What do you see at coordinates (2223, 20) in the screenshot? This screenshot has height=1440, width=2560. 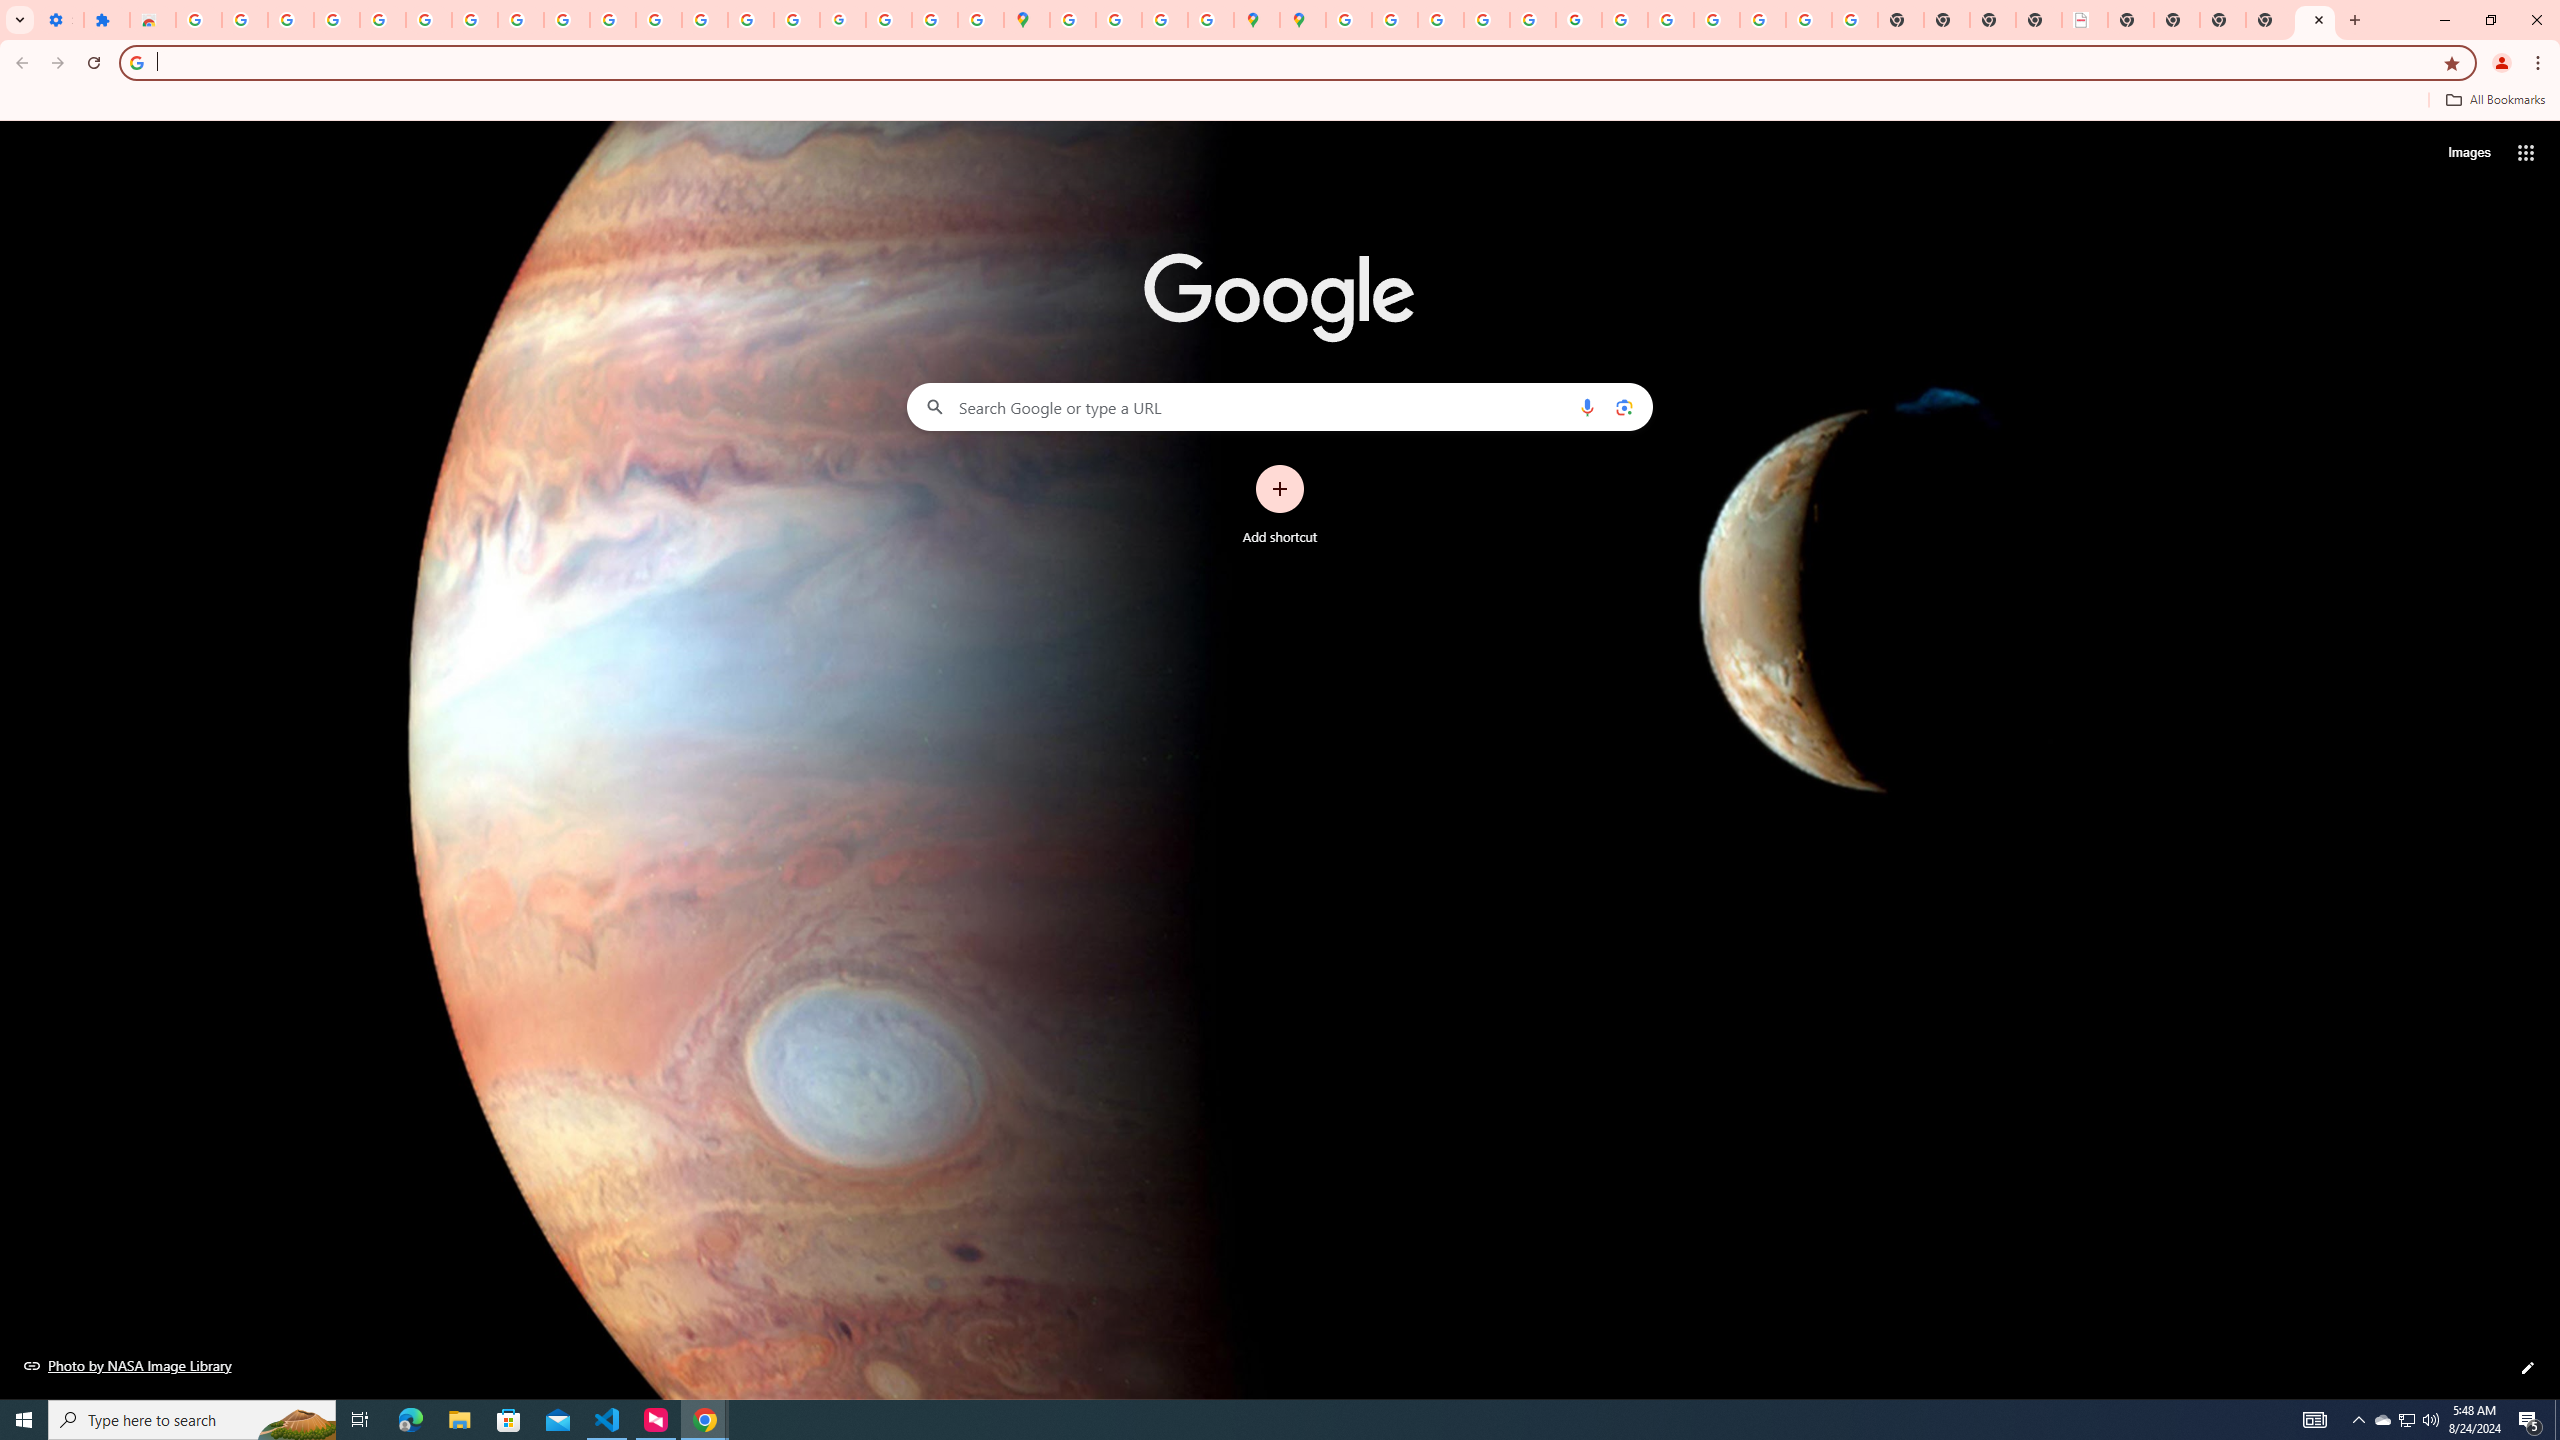 I see `New Tab` at bounding box center [2223, 20].